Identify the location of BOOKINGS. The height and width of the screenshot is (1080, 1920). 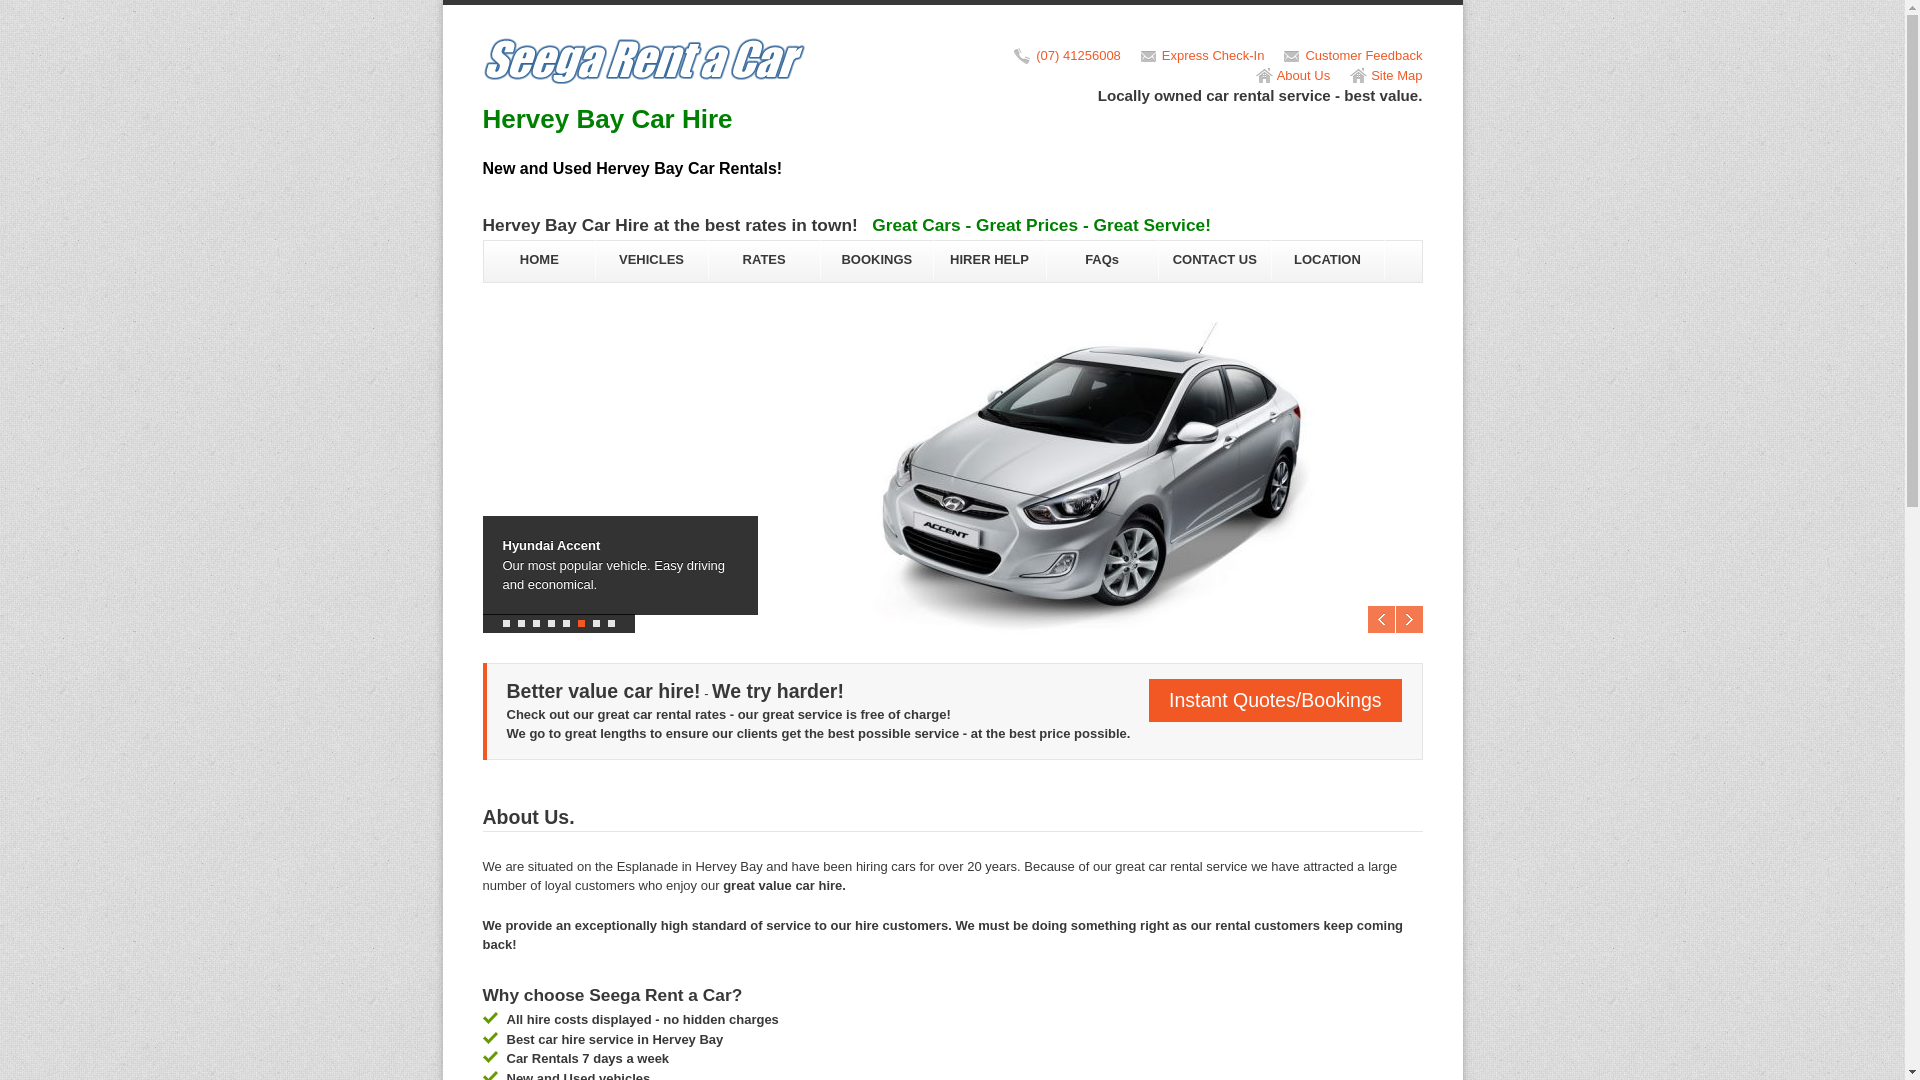
(876, 260).